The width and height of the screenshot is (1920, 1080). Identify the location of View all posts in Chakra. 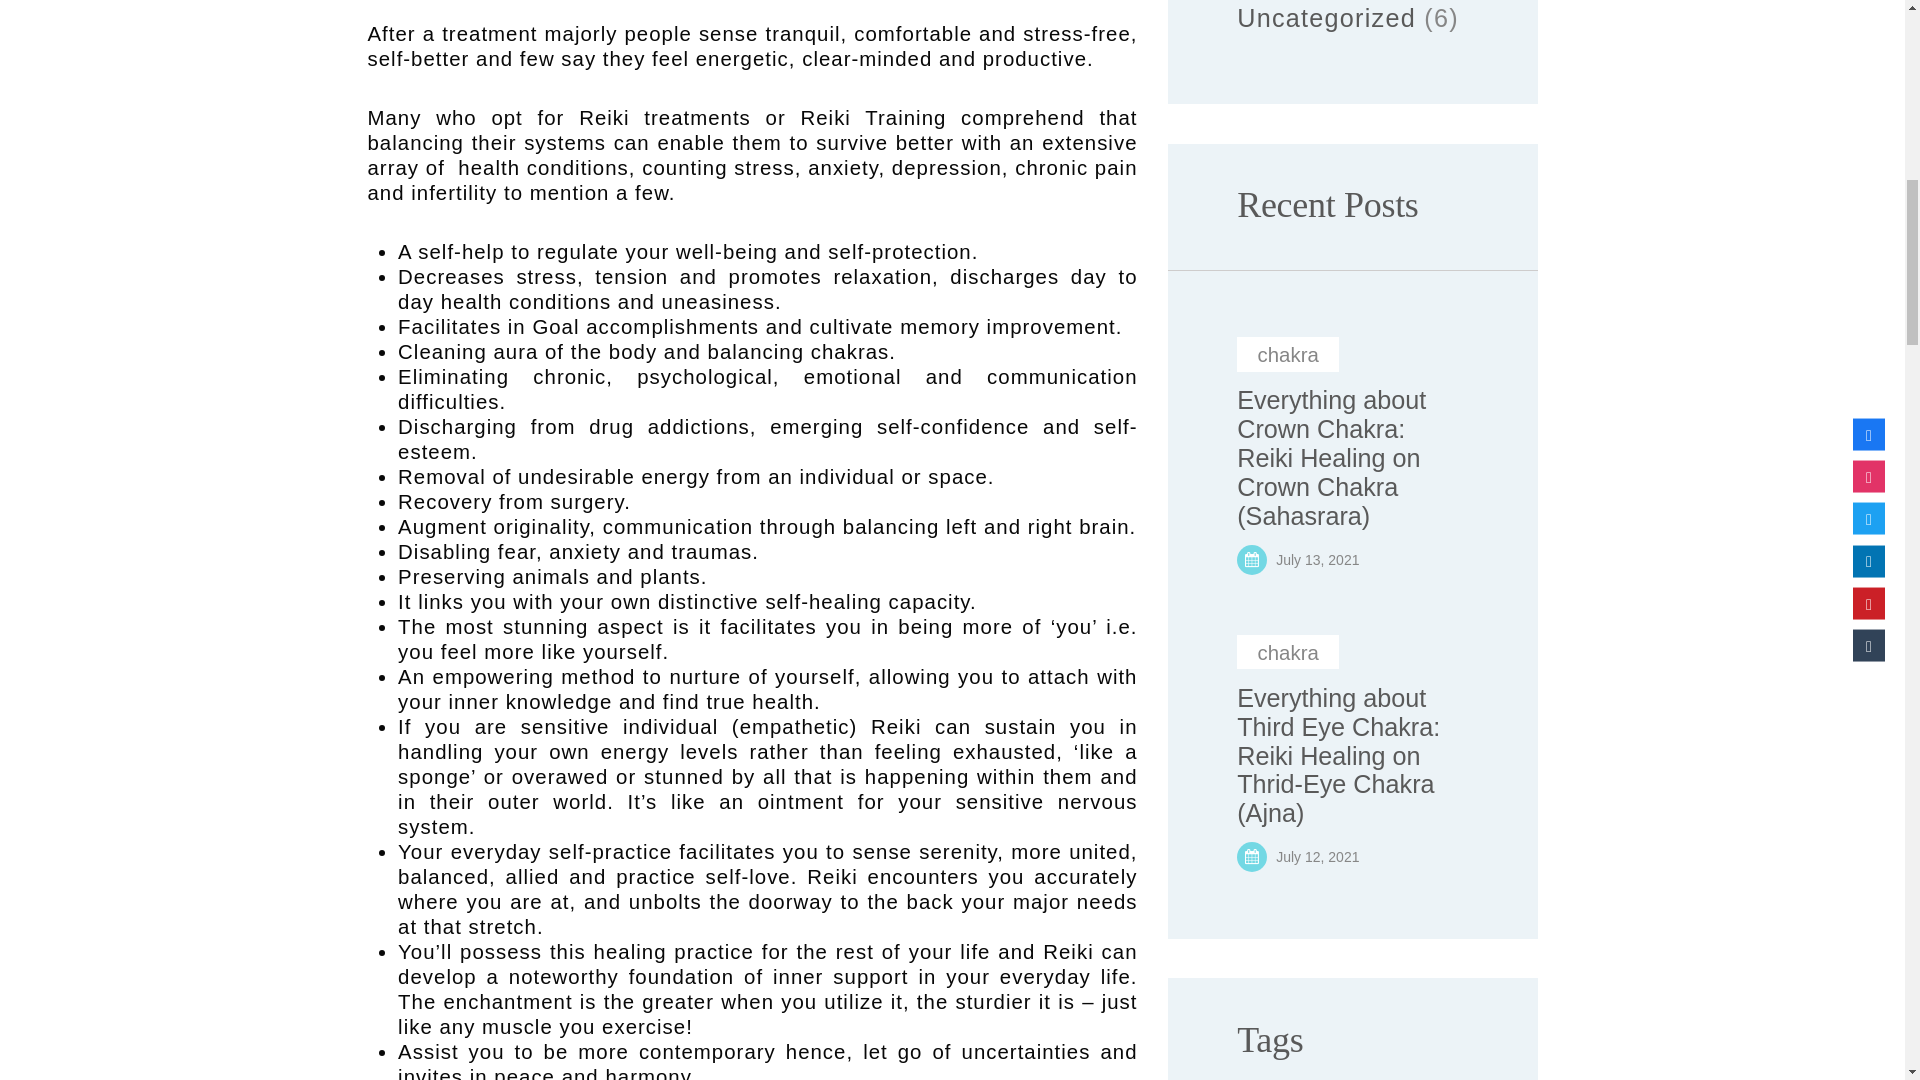
(1287, 354).